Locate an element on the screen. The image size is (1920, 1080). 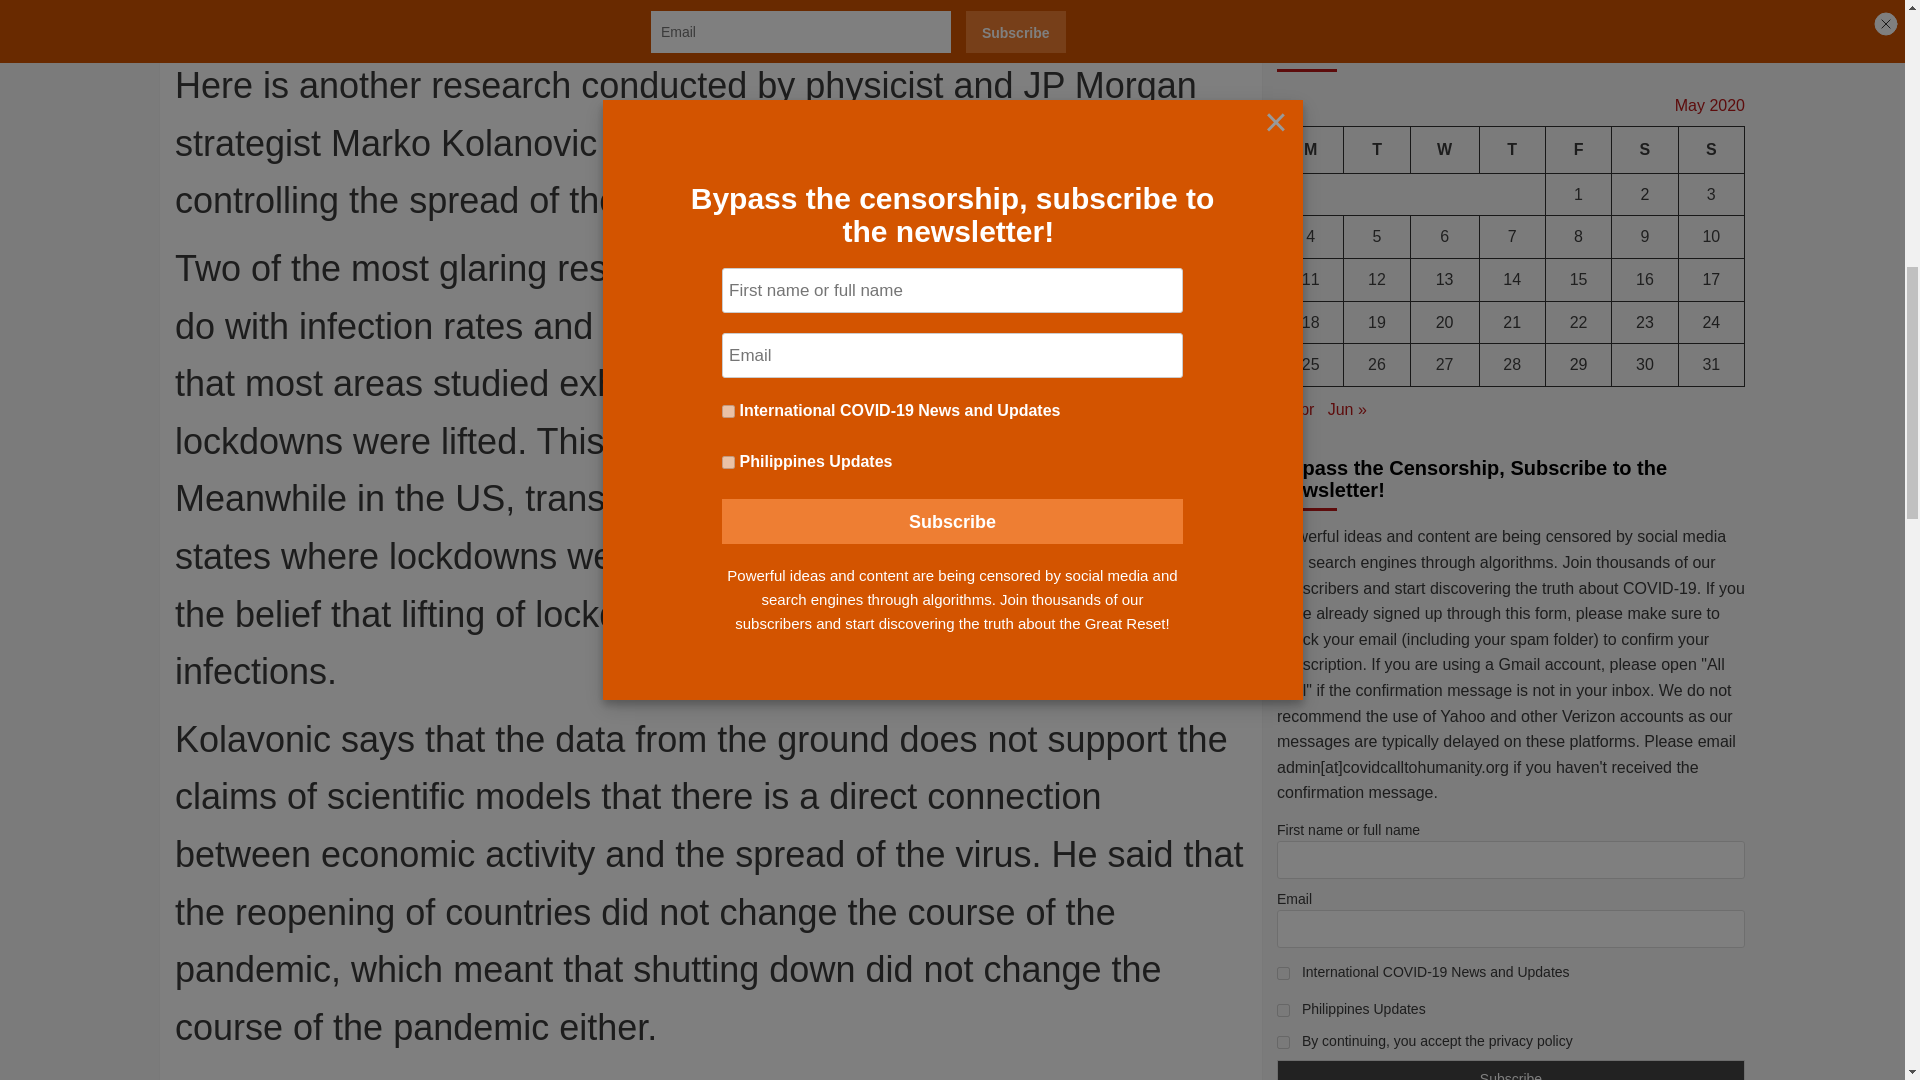
1 is located at coordinates (1283, 164).